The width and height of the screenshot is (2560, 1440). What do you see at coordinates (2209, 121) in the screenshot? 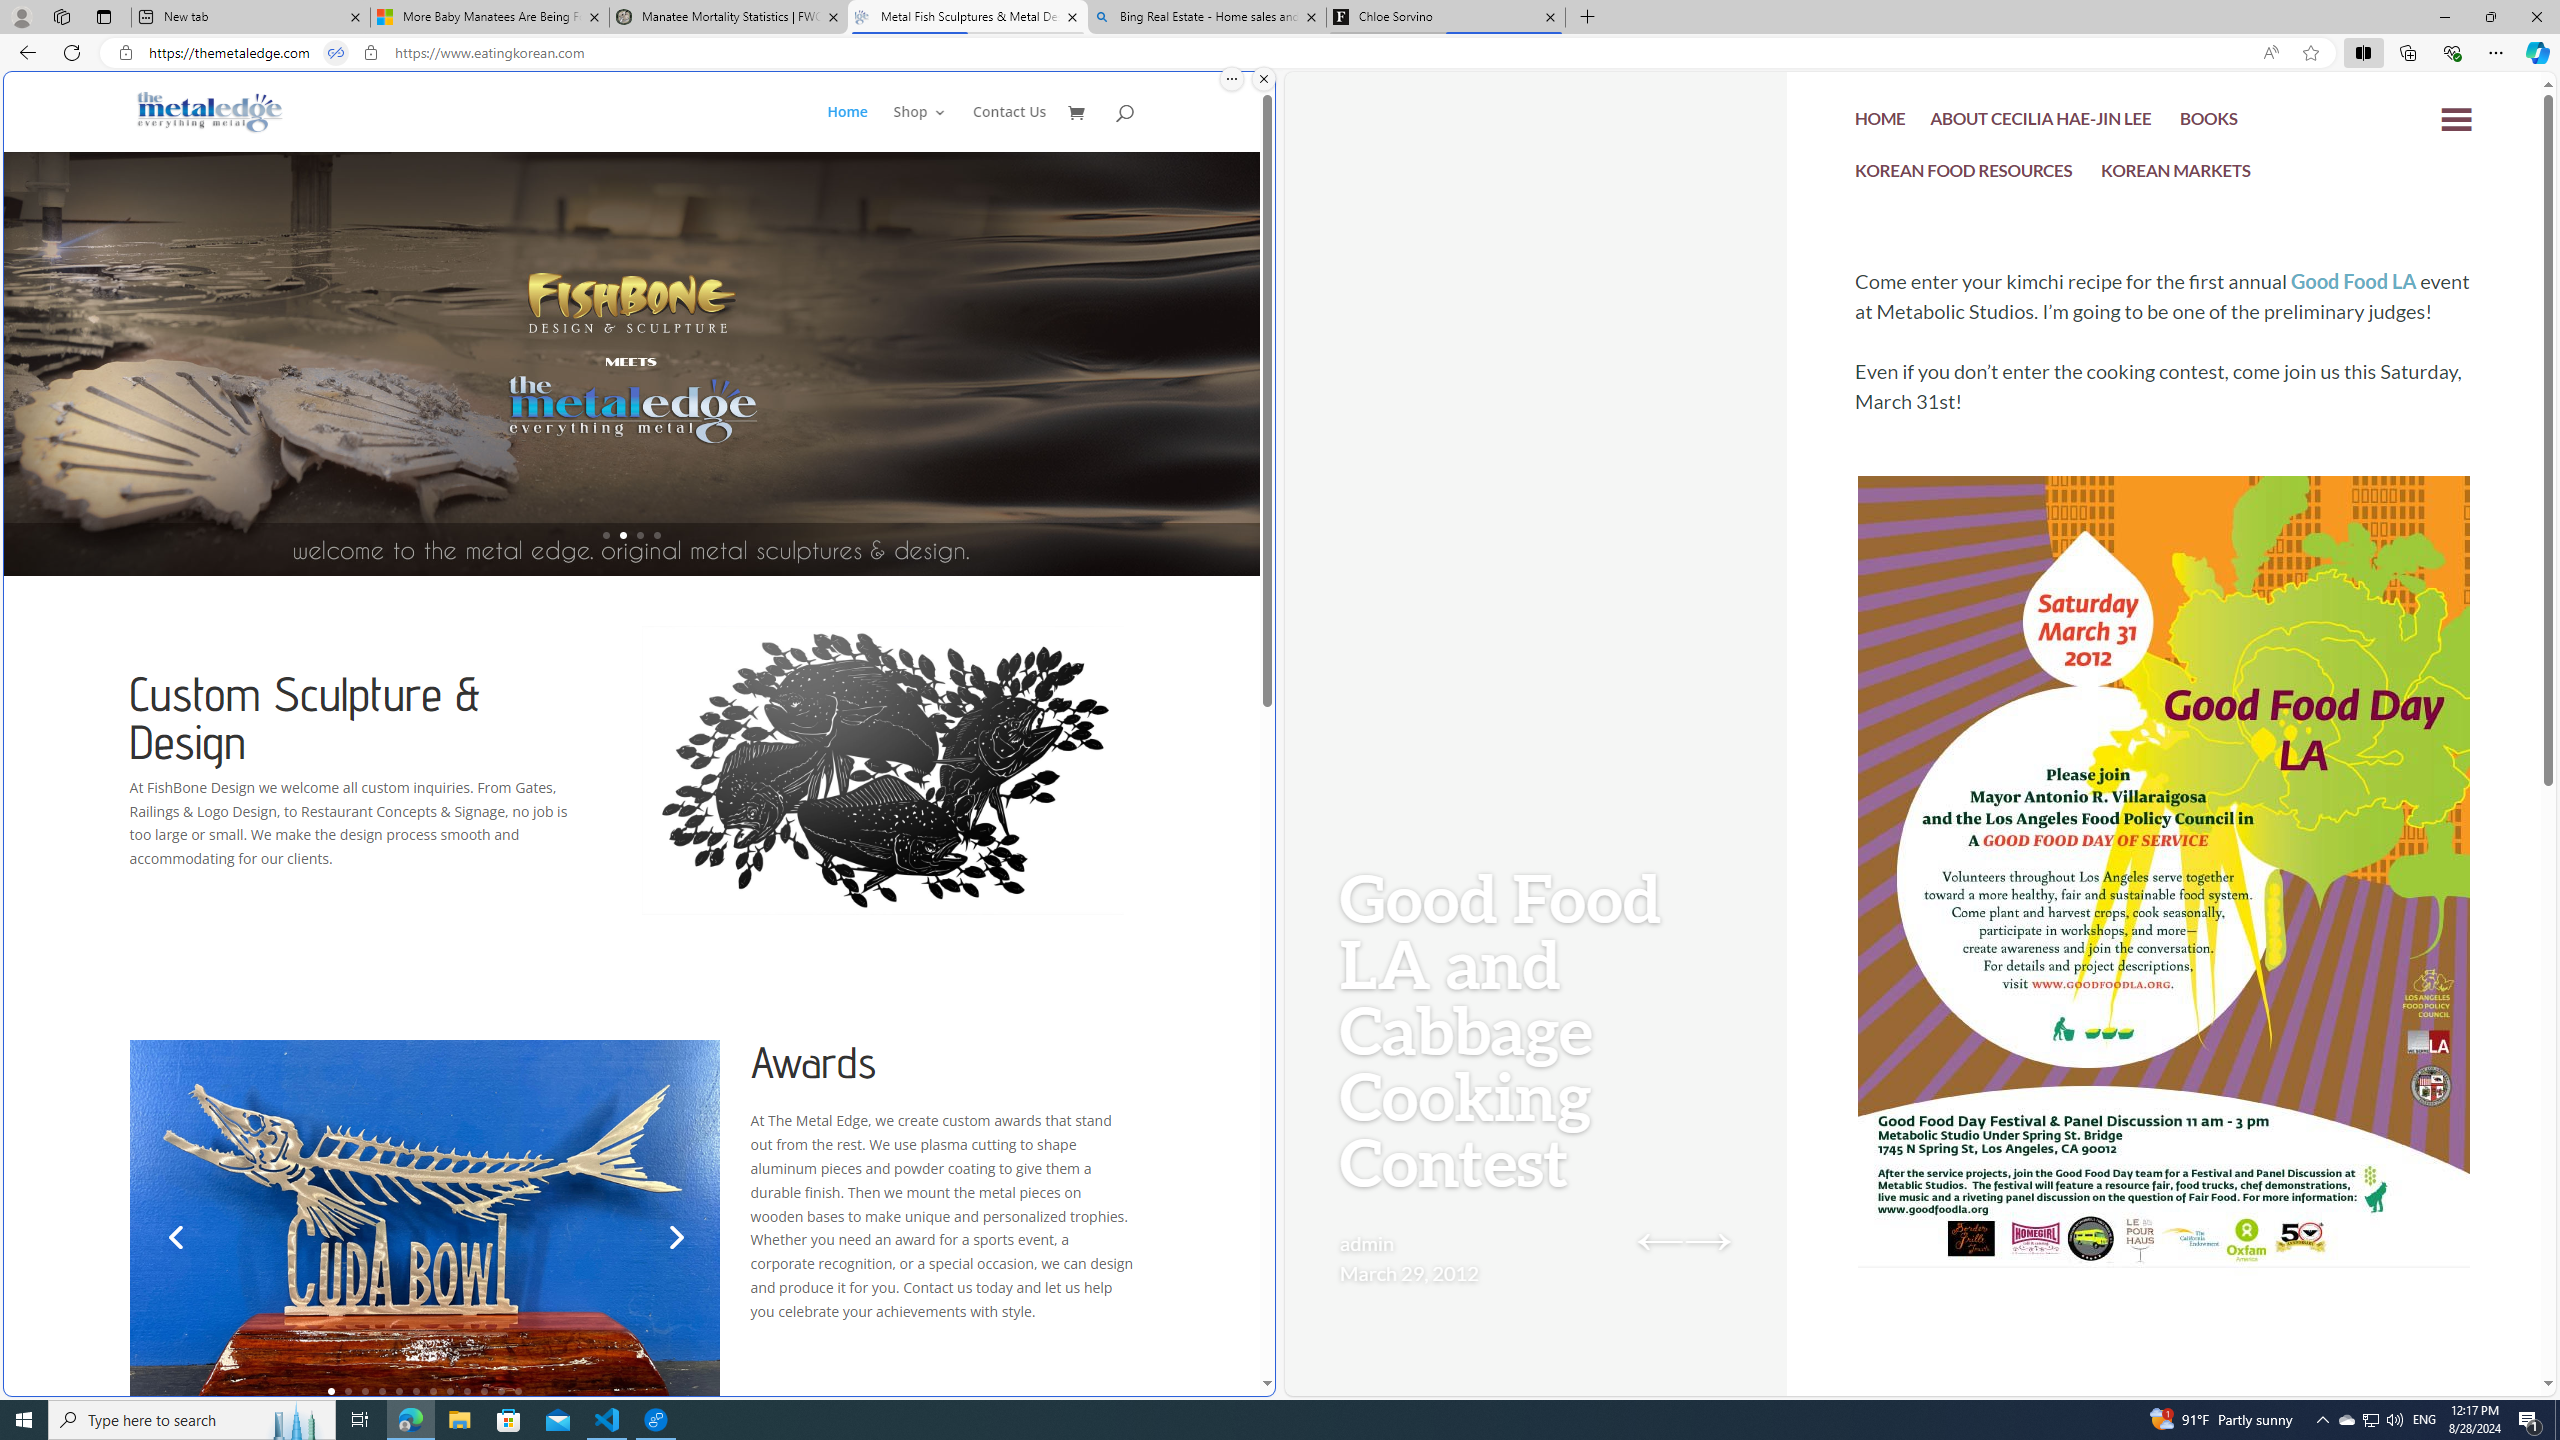
I see `BOOKS` at bounding box center [2209, 121].